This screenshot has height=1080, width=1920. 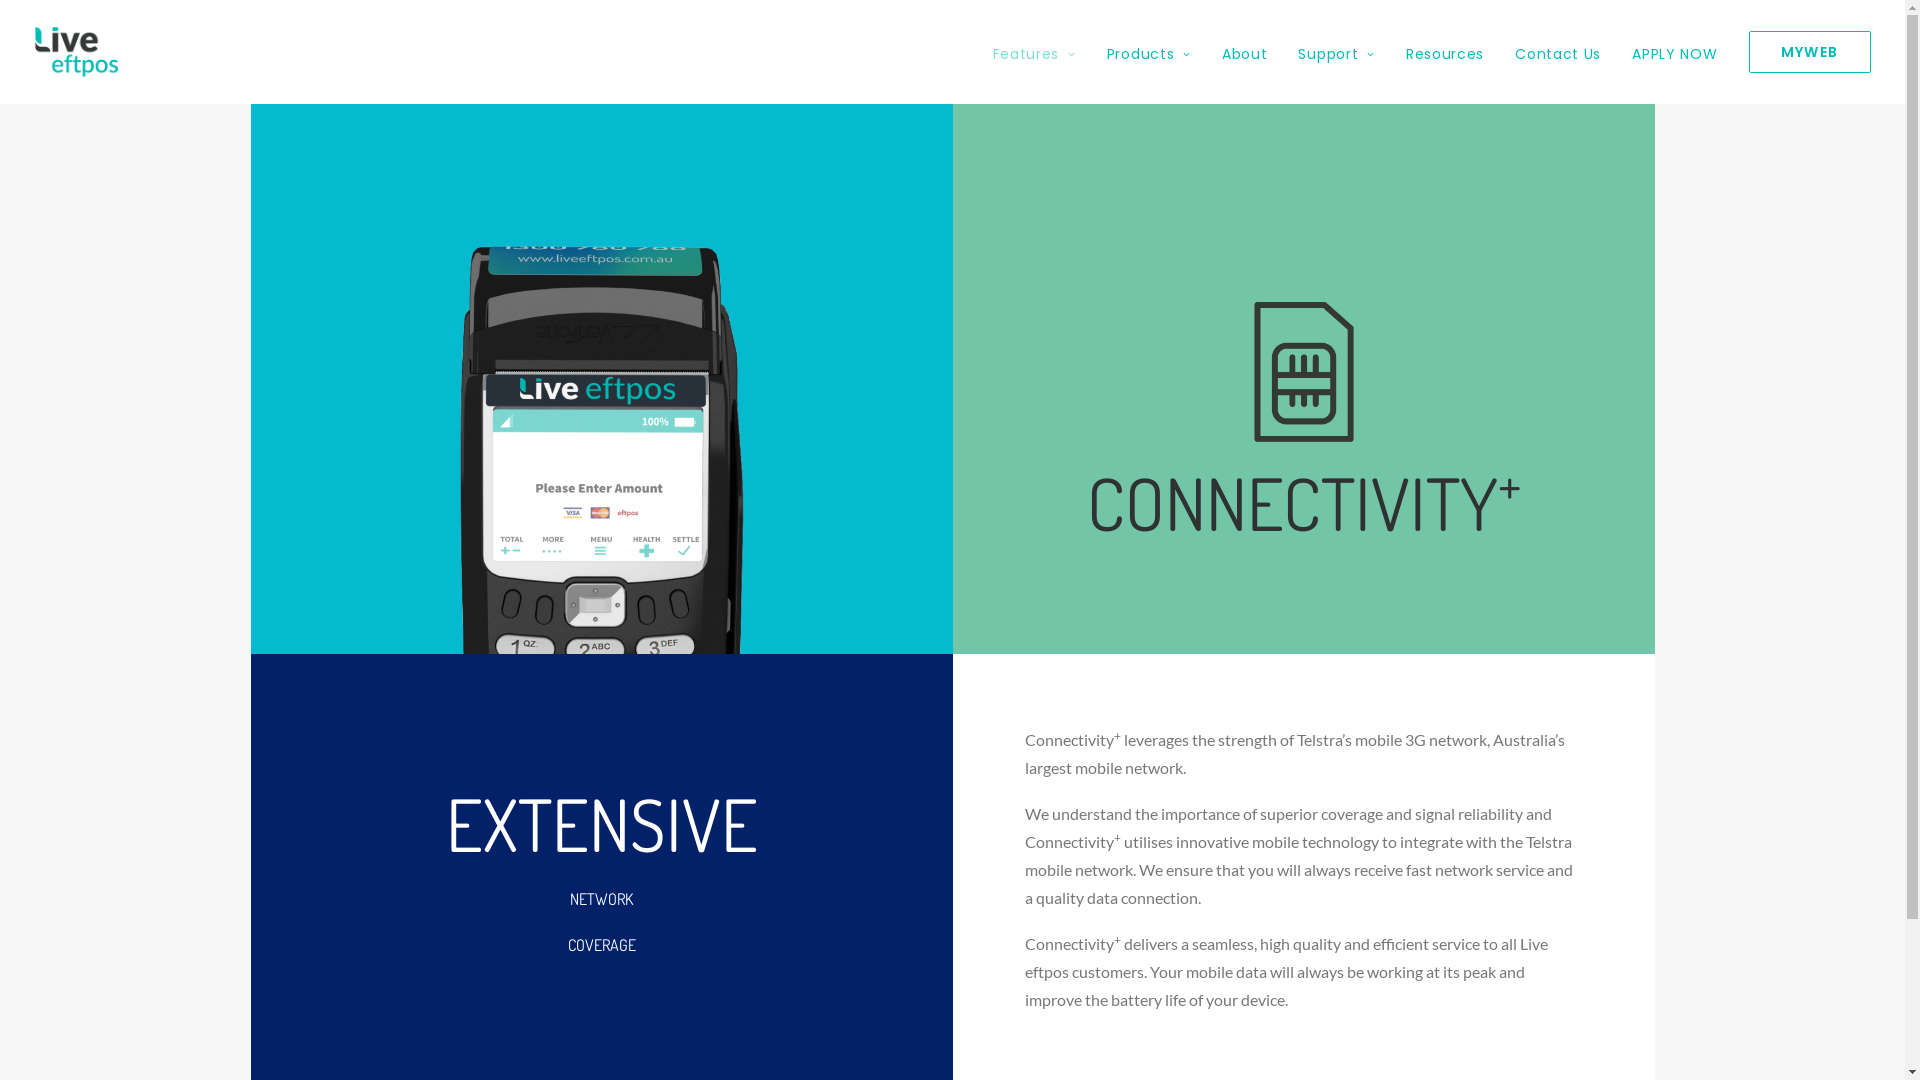 What do you see at coordinates (1336, 52) in the screenshot?
I see `Support` at bounding box center [1336, 52].